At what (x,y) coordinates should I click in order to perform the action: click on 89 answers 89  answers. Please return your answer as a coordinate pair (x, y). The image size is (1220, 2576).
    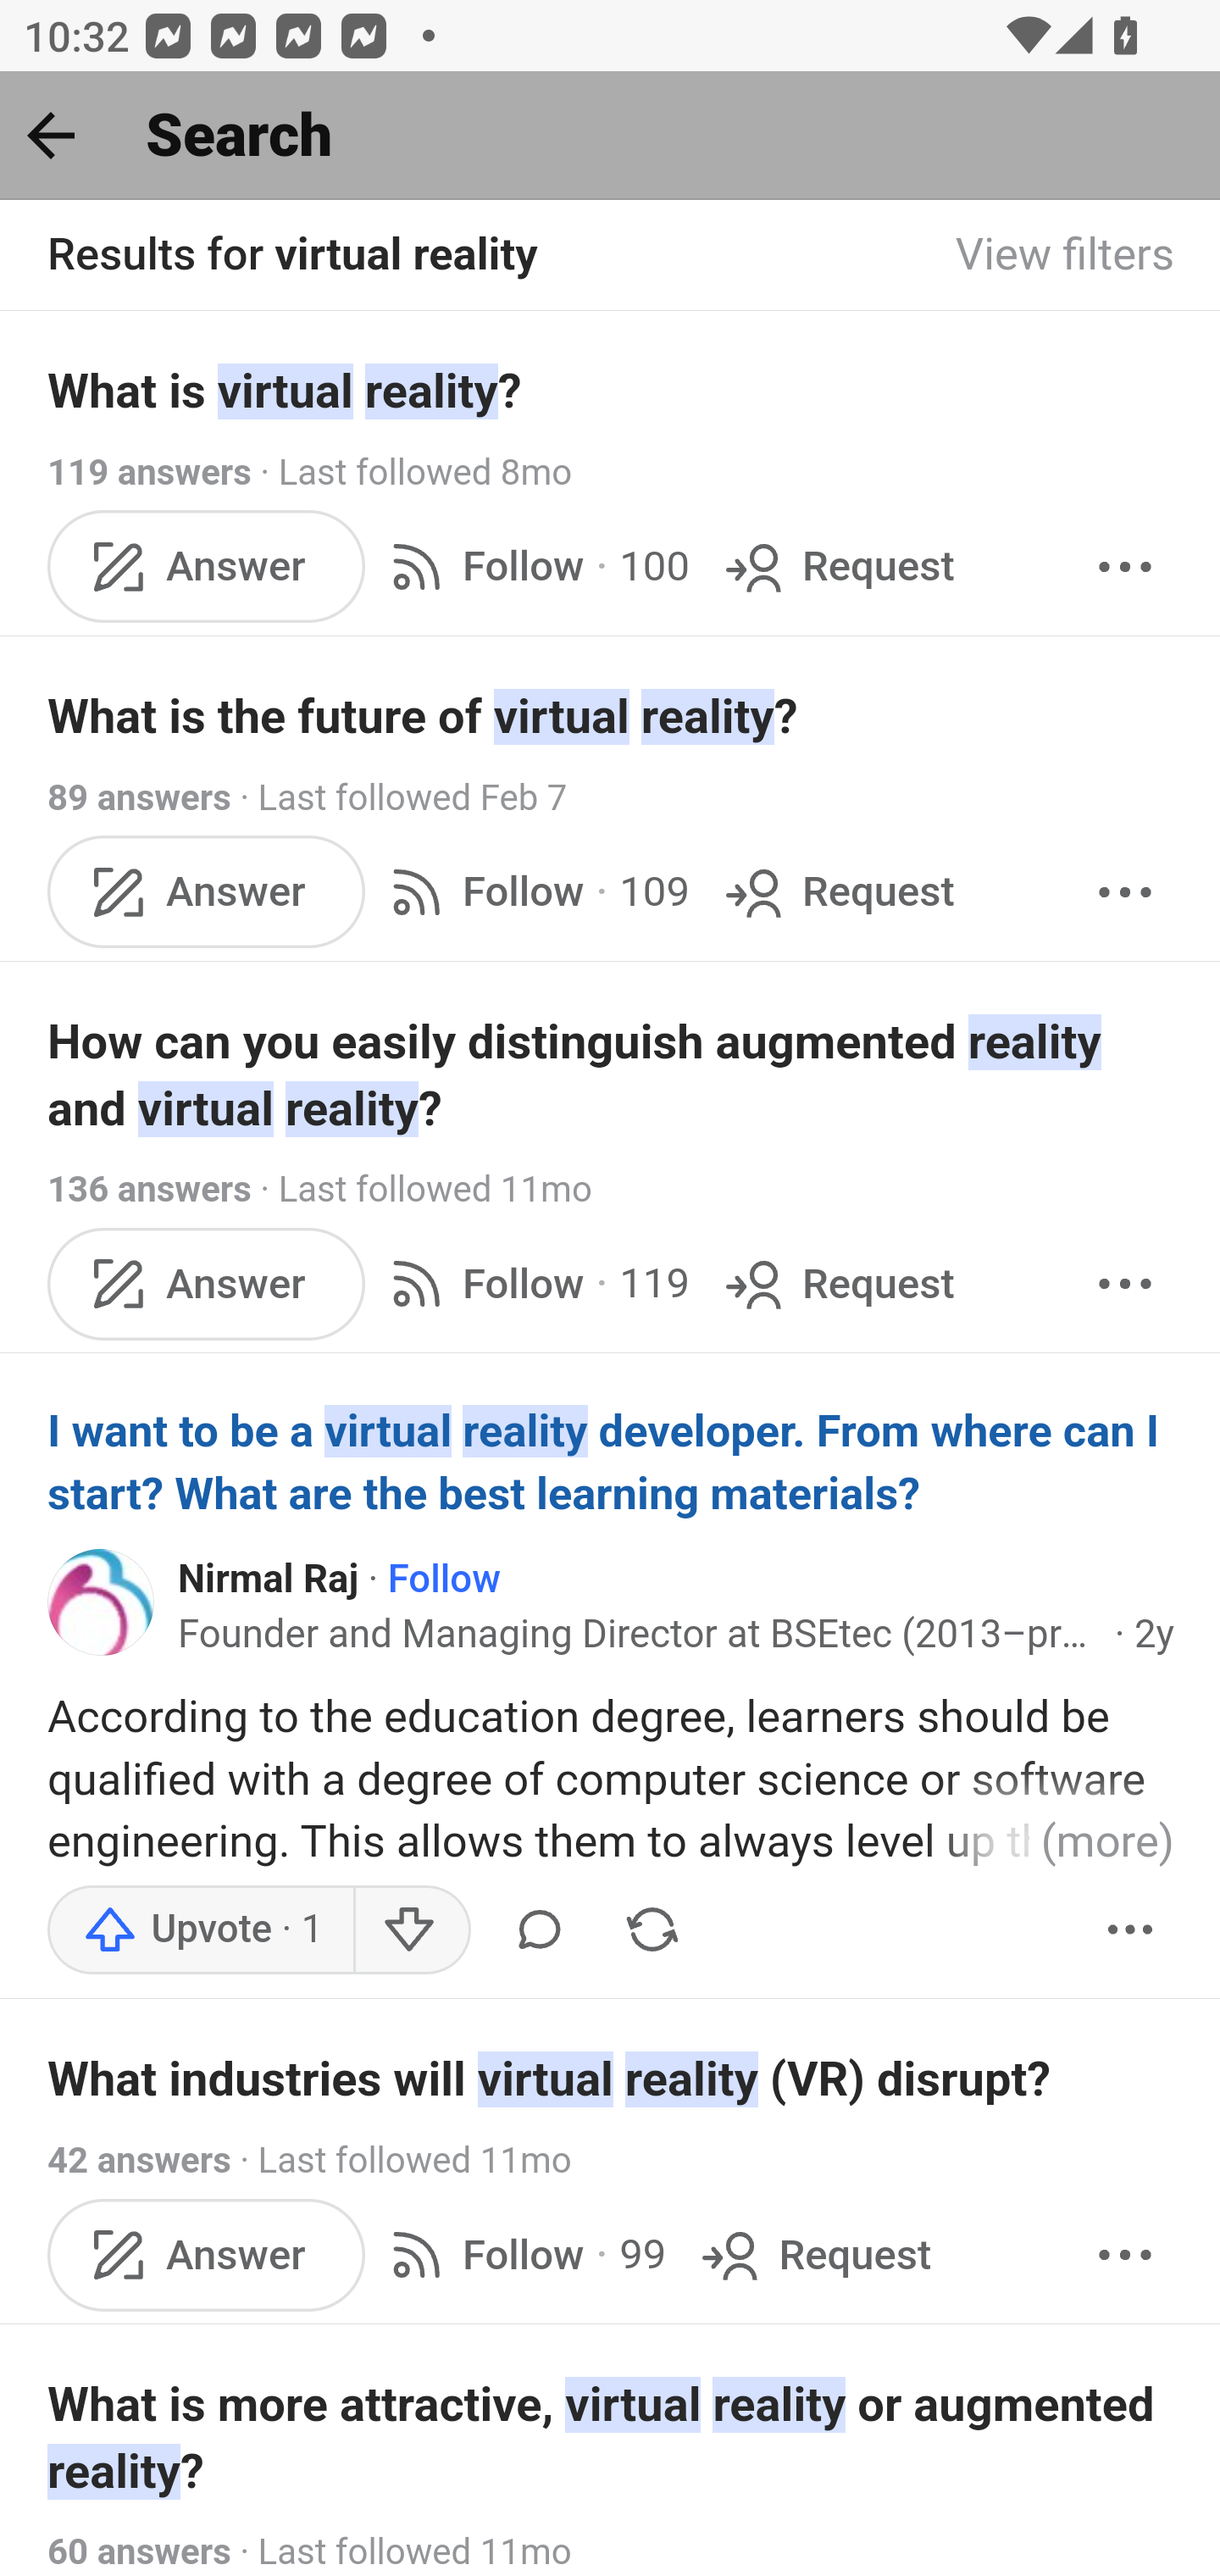
    Looking at the image, I should click on (139, 797).